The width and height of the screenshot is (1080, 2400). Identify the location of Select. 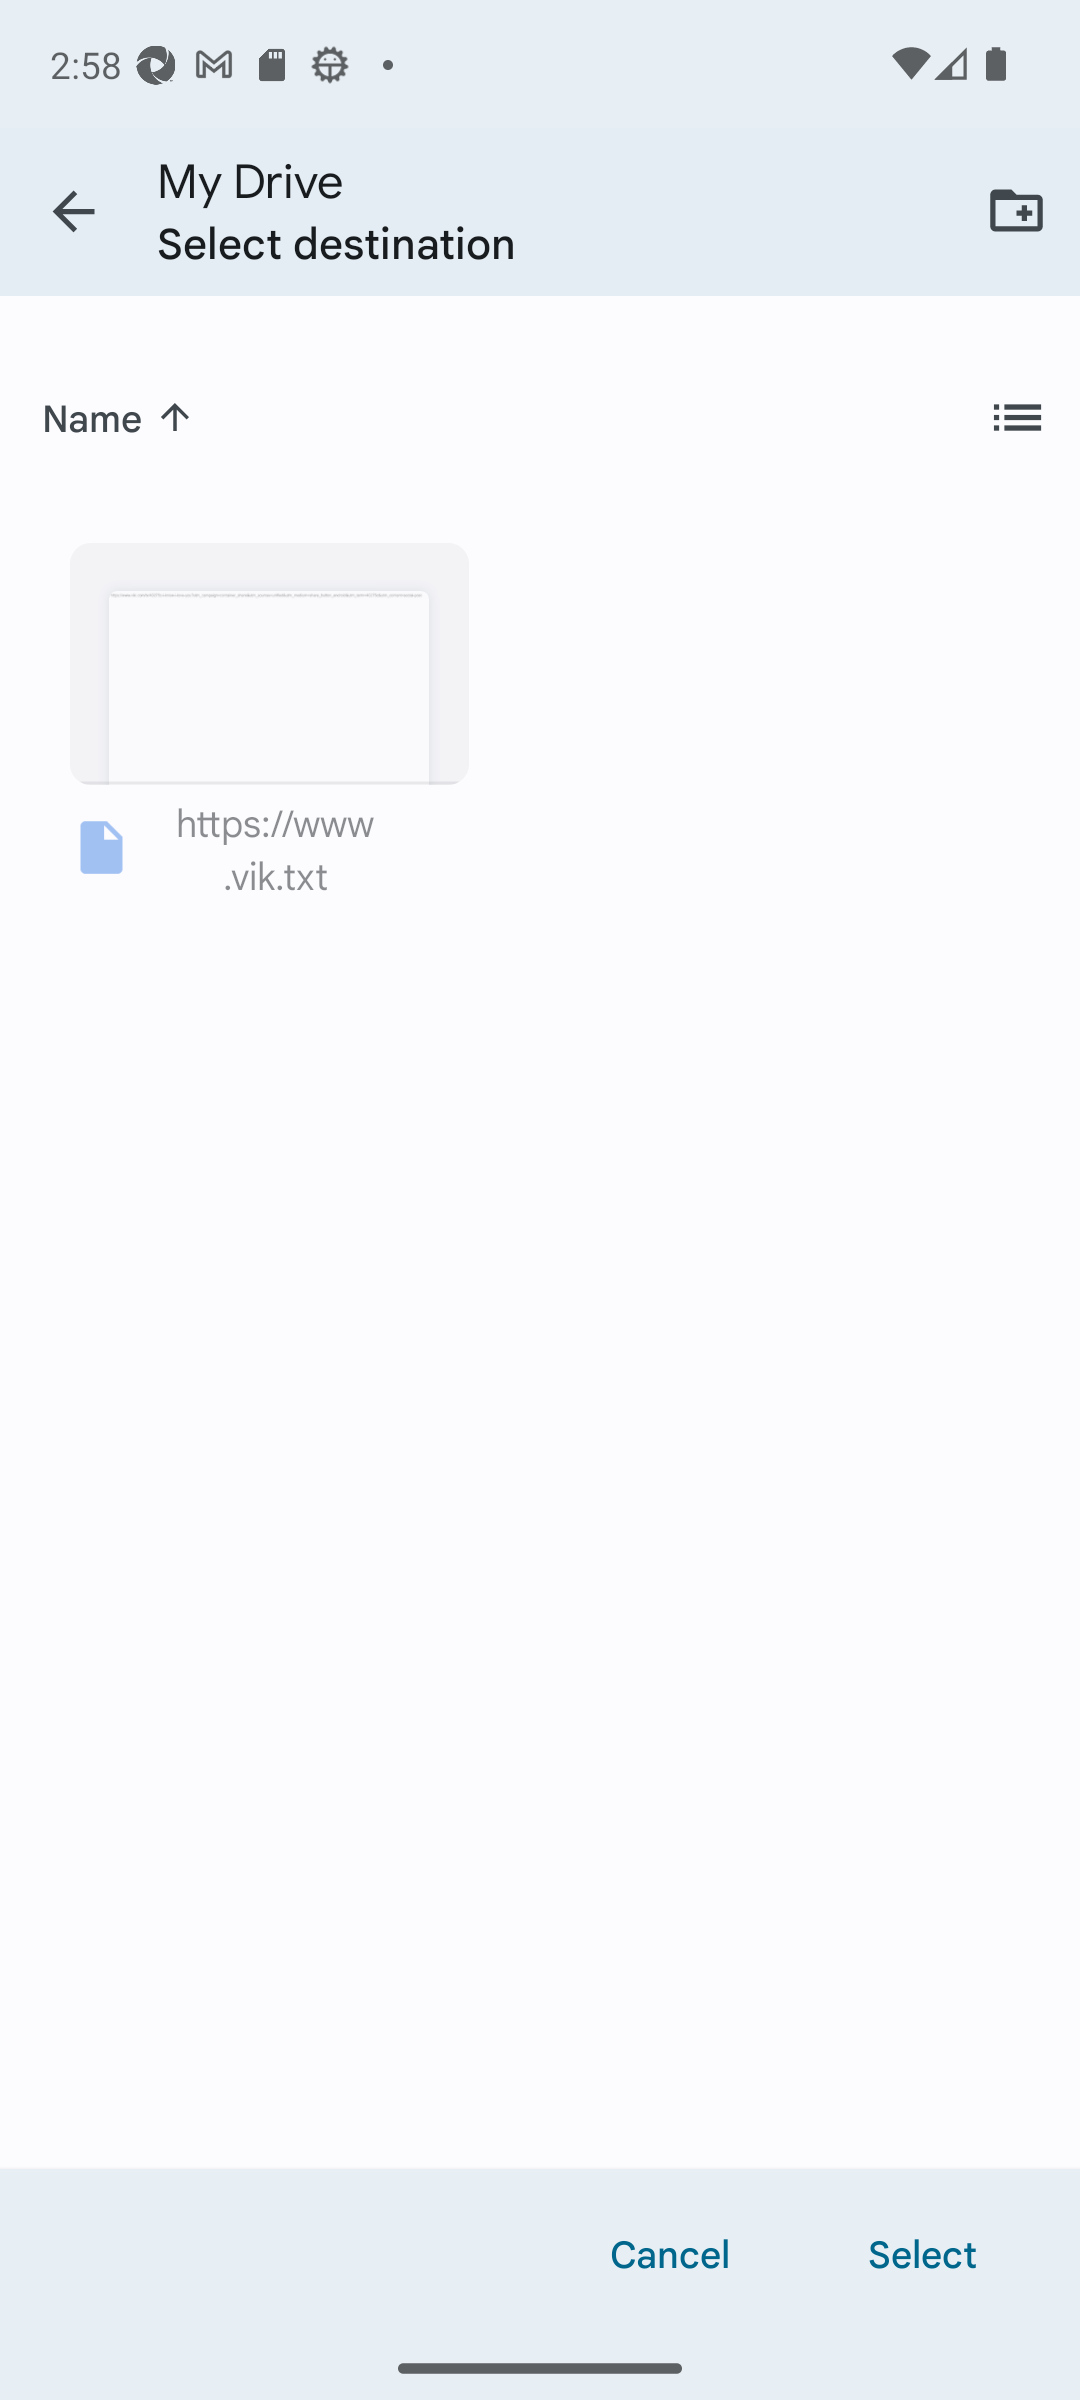
(922, 2252).